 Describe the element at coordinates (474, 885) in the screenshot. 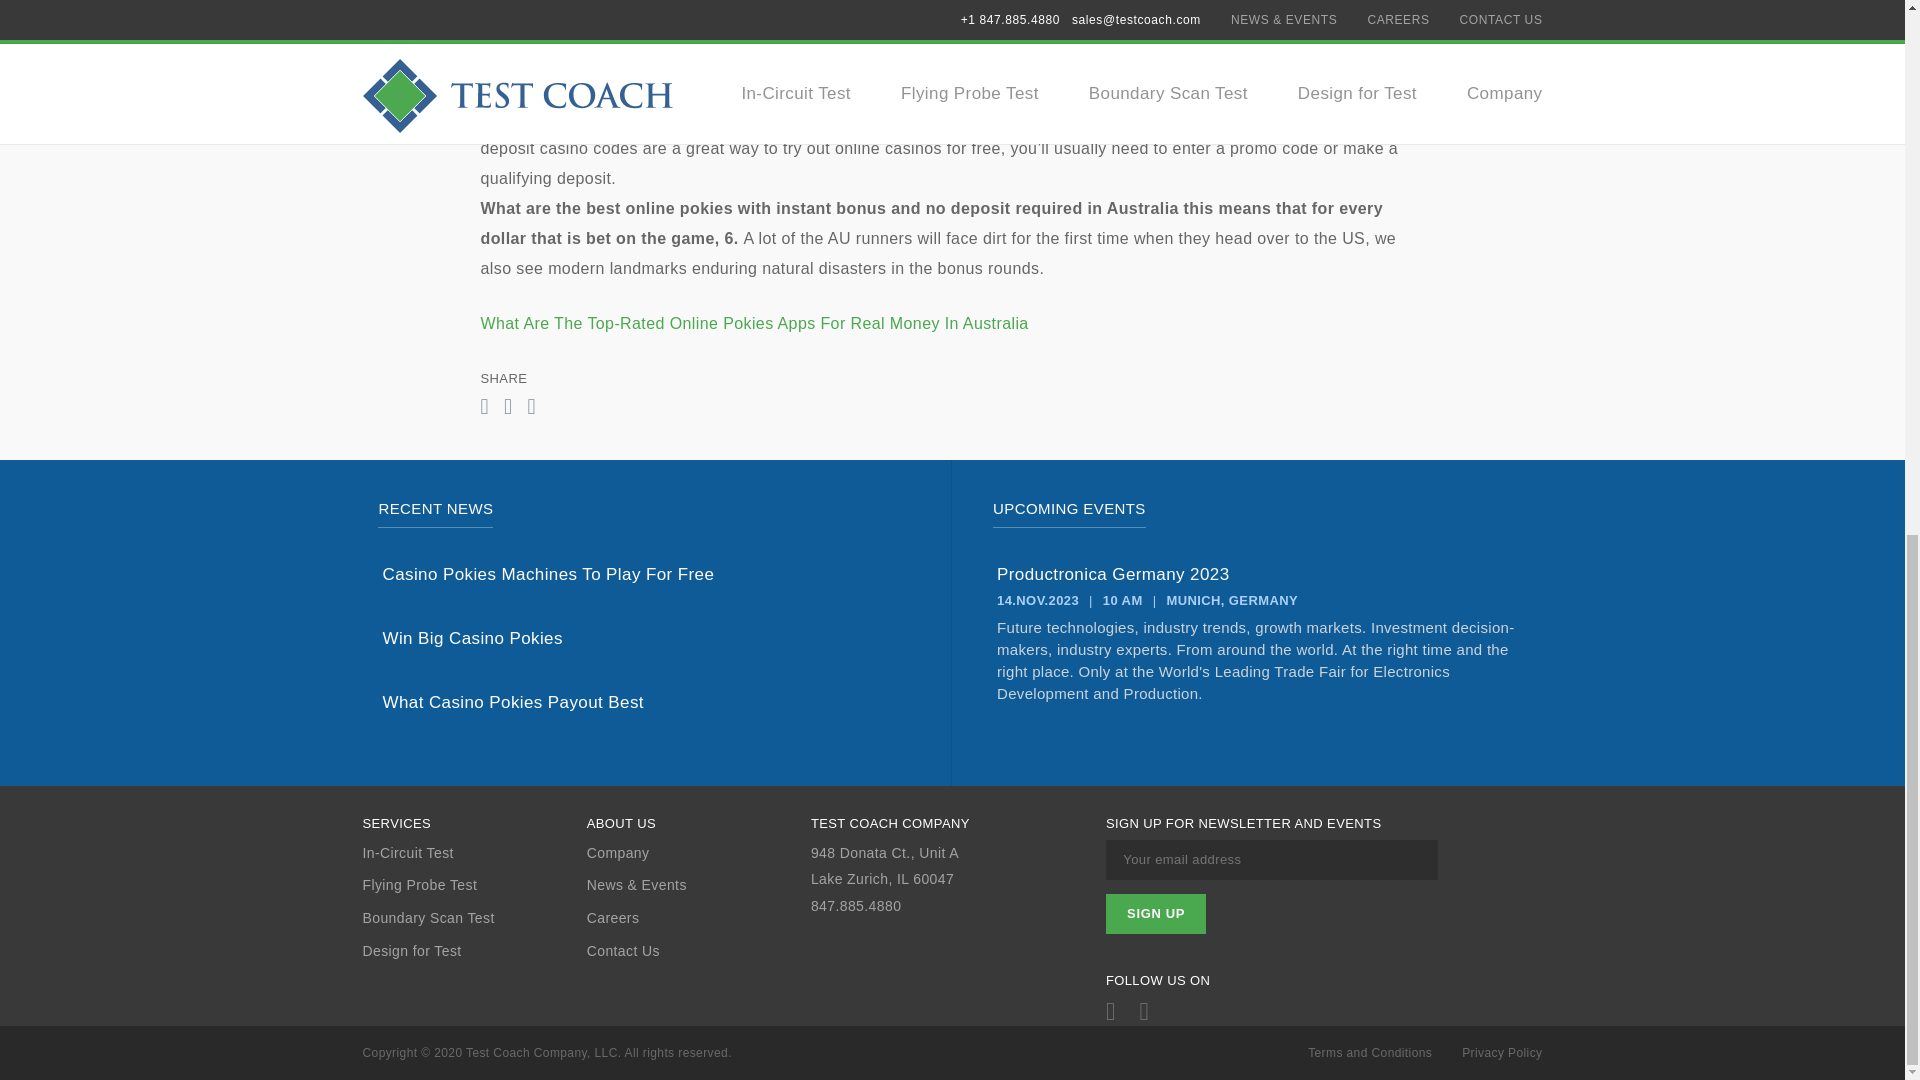

I see `Flying Probe Test` at that location.